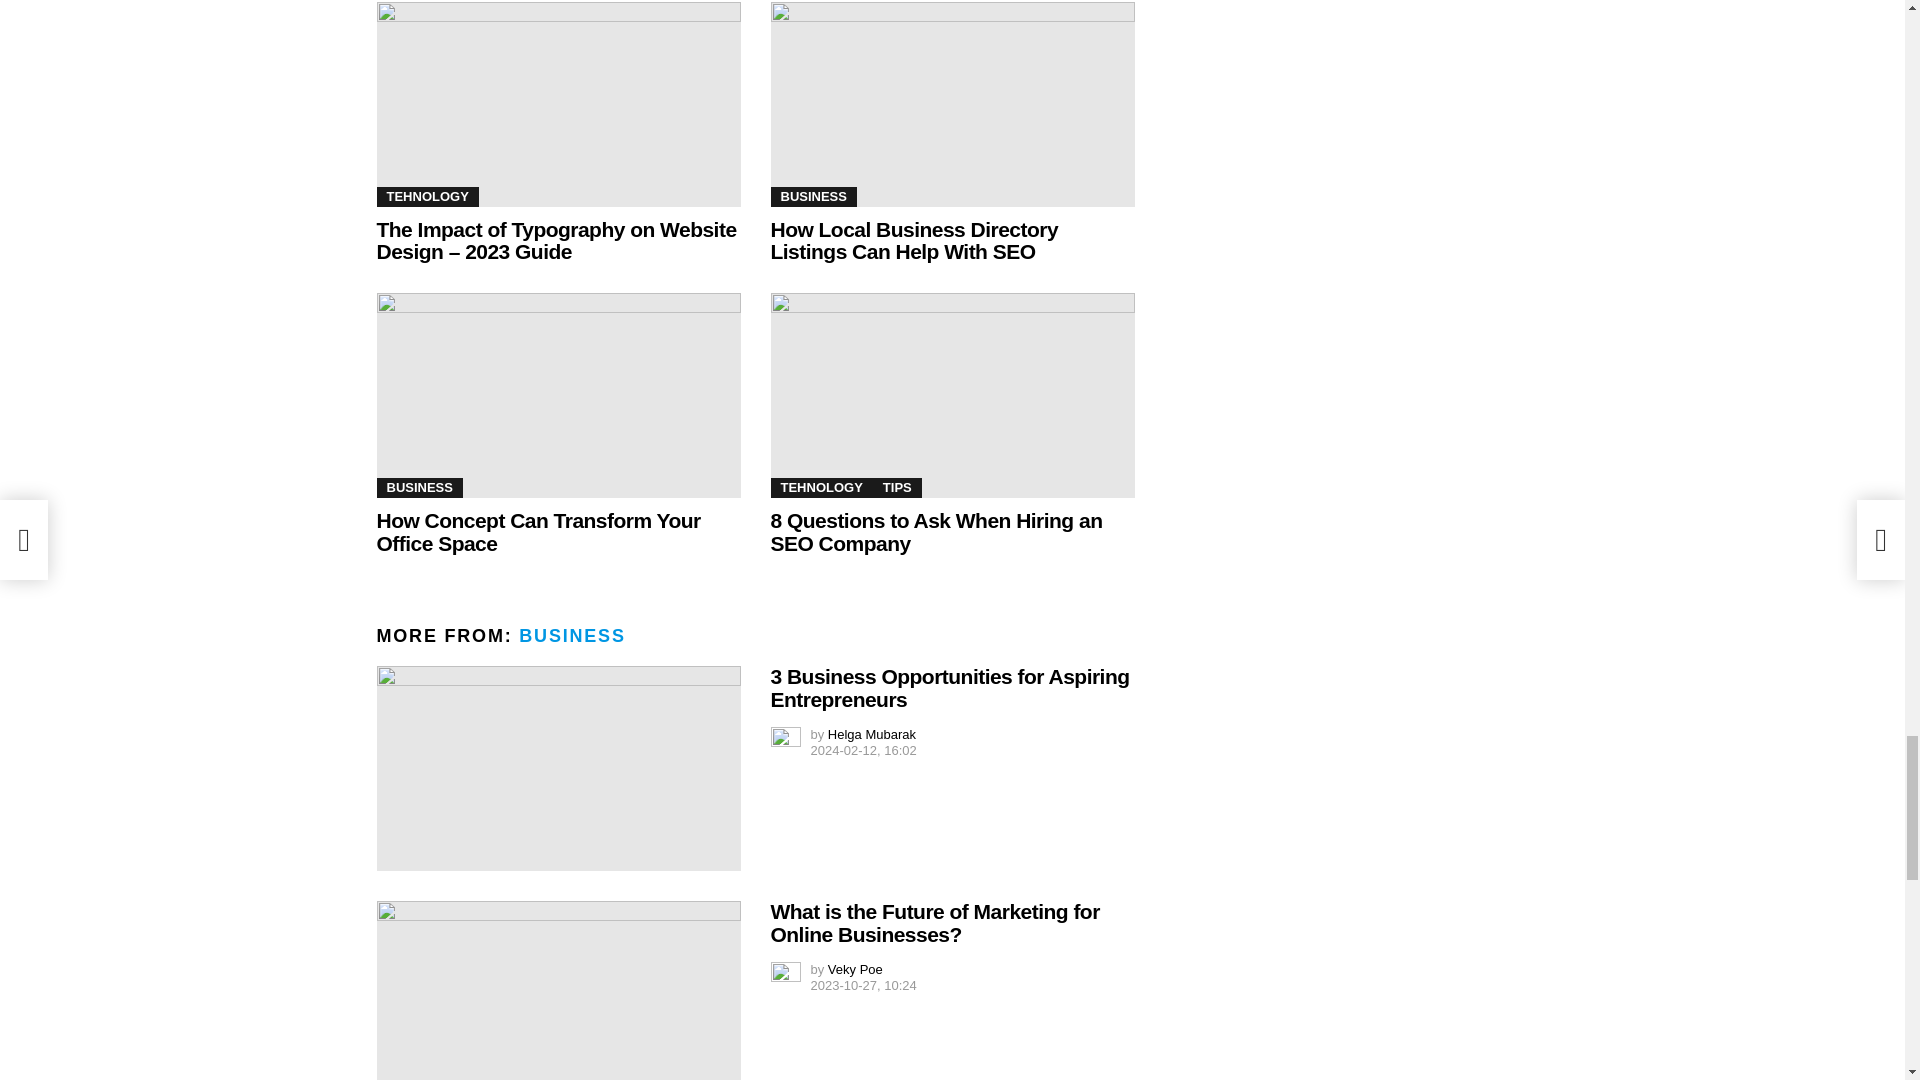 The image size is (1920, 1080). I want to click on How Concept Can Transform Your Office Space, so click(558, 394).